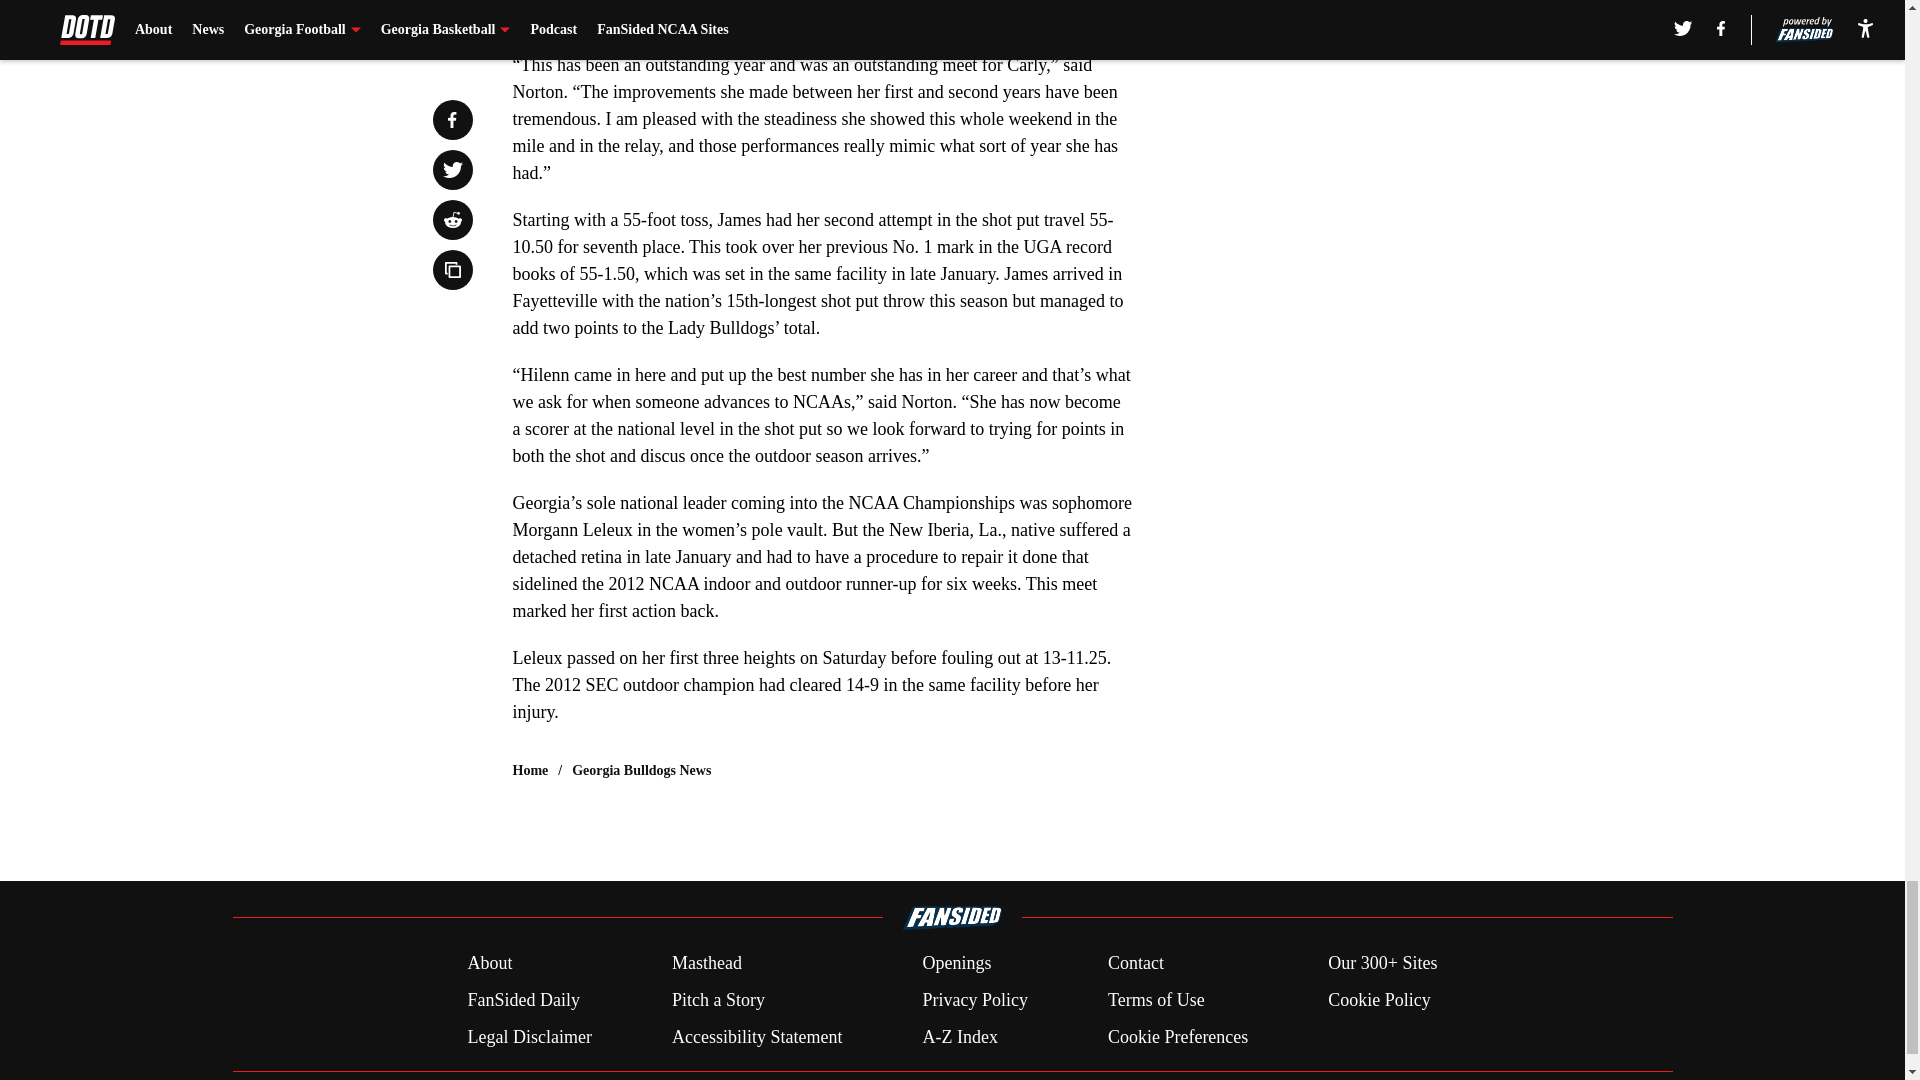 This screenshot has width=1920, height=1080. Describe the element at coordinates (641, 770) in the screenshot. I see `Georgia Bulldogs News` at that location.